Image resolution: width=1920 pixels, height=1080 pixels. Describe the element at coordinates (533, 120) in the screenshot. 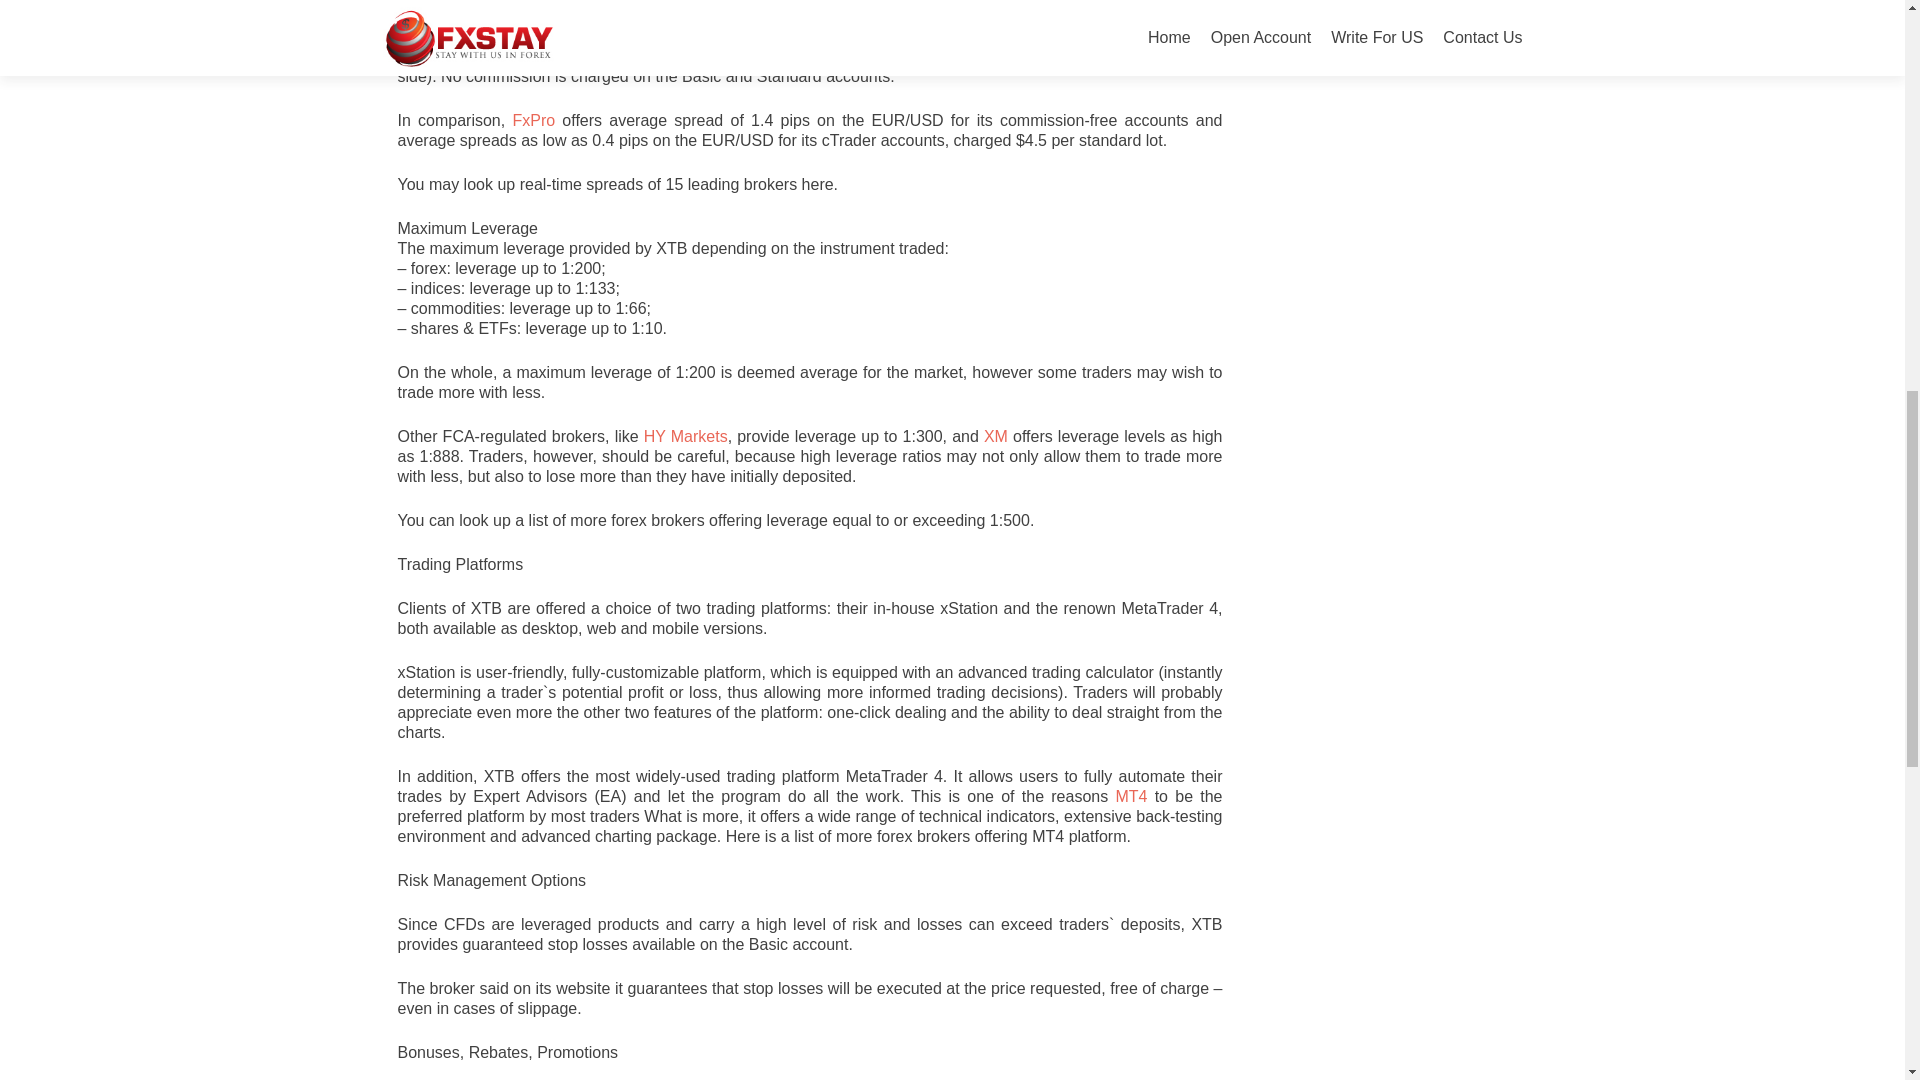

I see `FxPro` at that location.